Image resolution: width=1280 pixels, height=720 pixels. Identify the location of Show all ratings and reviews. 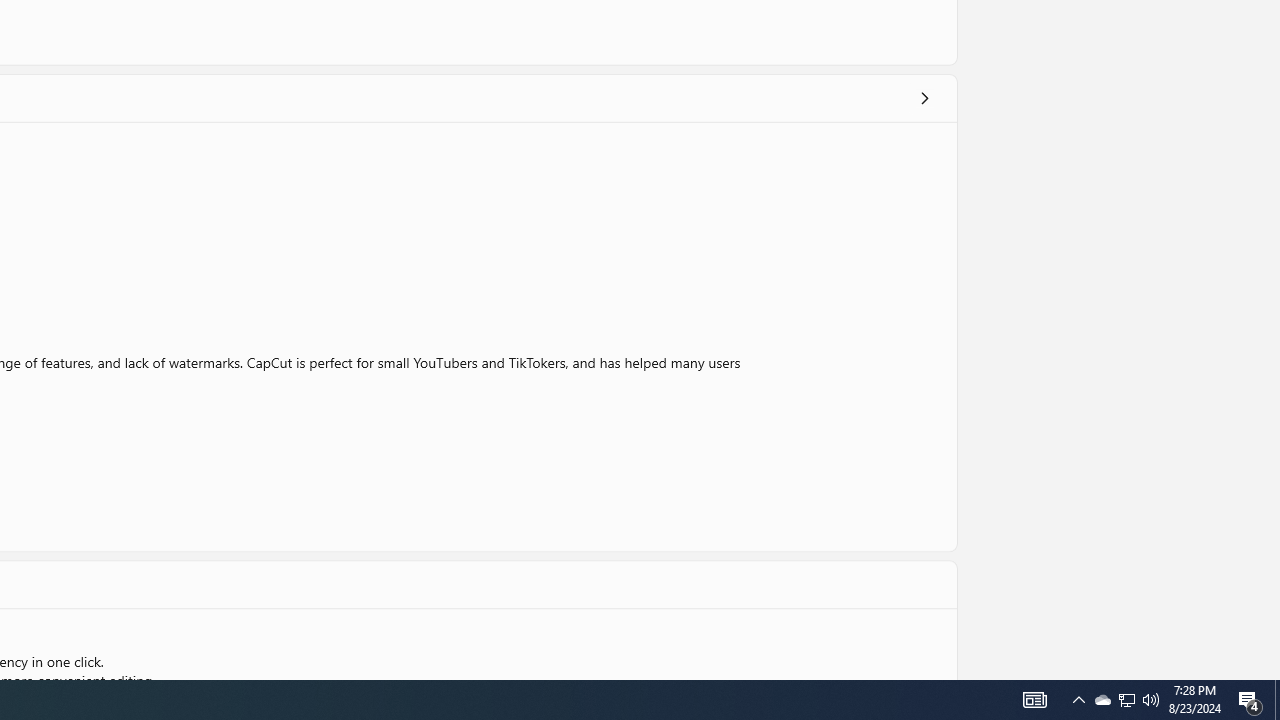
(924, 98).